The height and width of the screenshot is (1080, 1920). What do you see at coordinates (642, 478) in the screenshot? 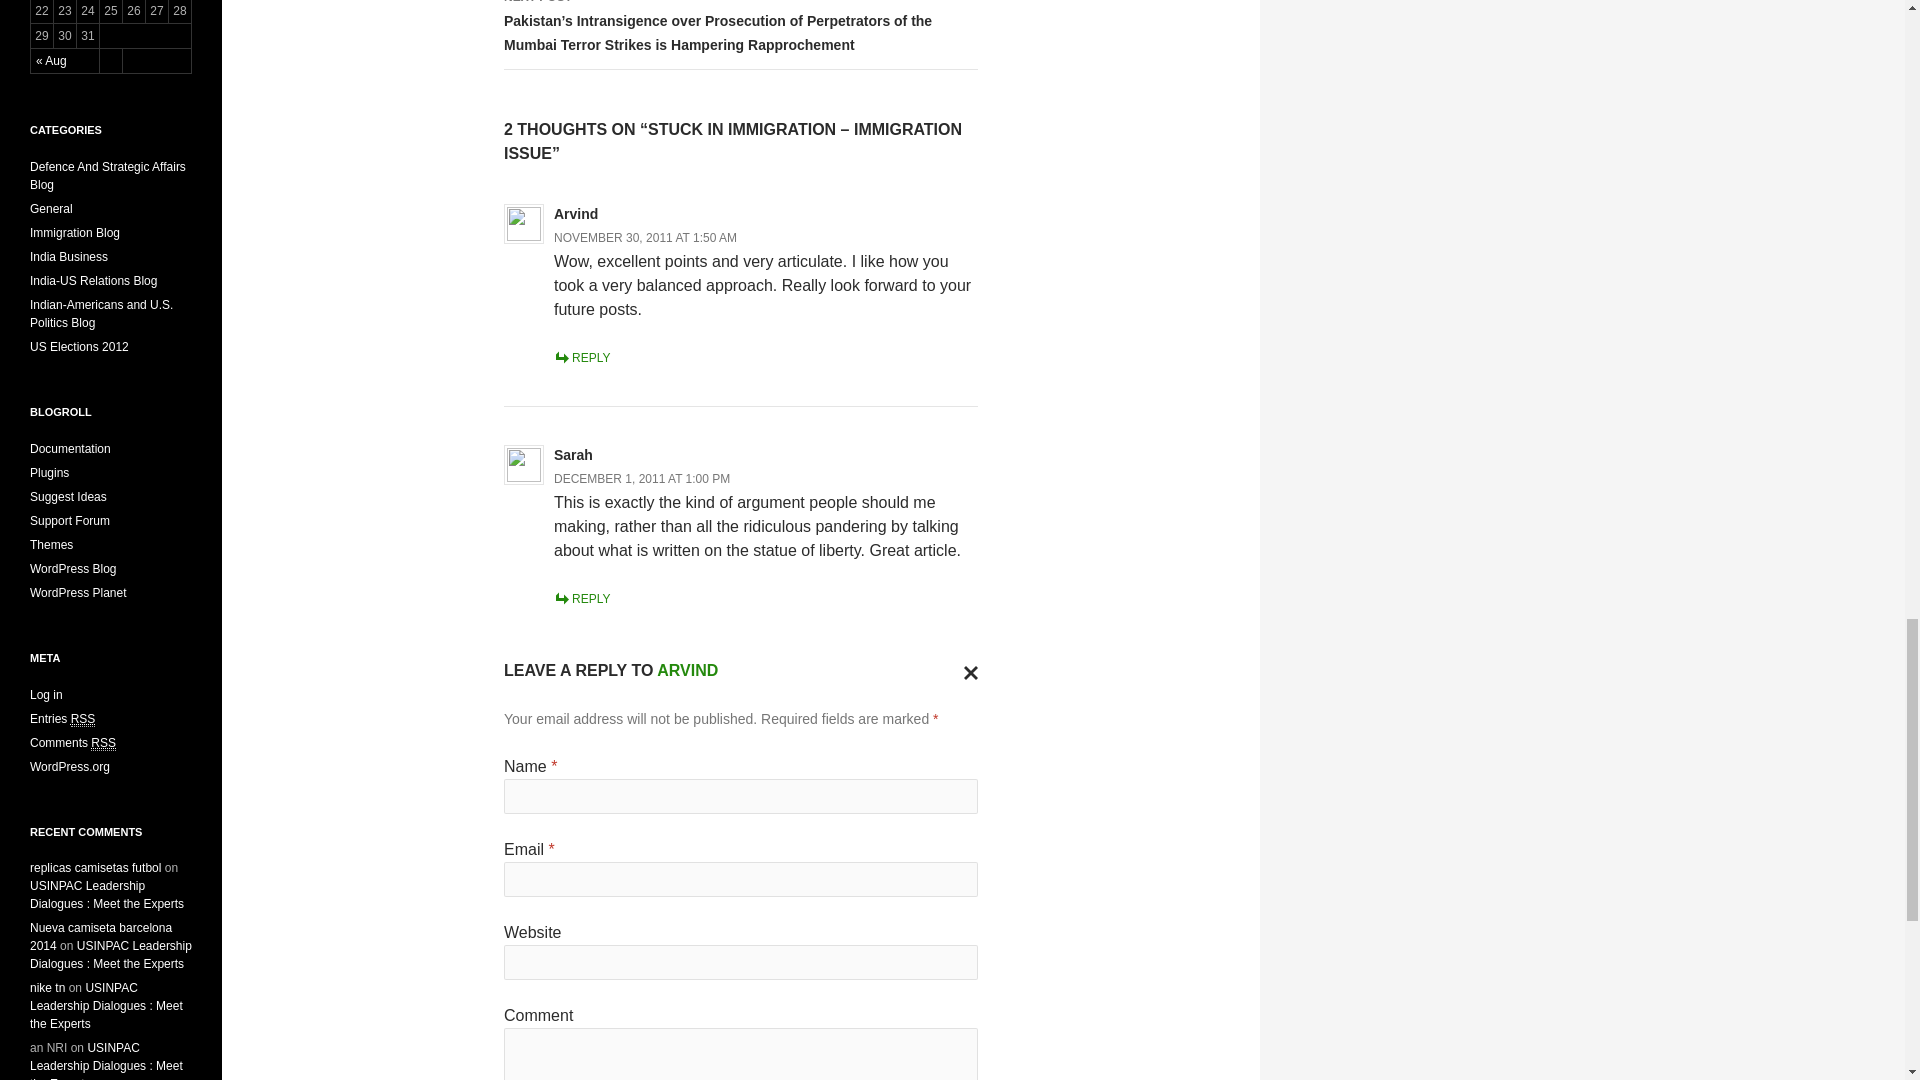
I see `DECEMBER 1, 2011 AT 1:00 PM` at bounding box center [642, 478].